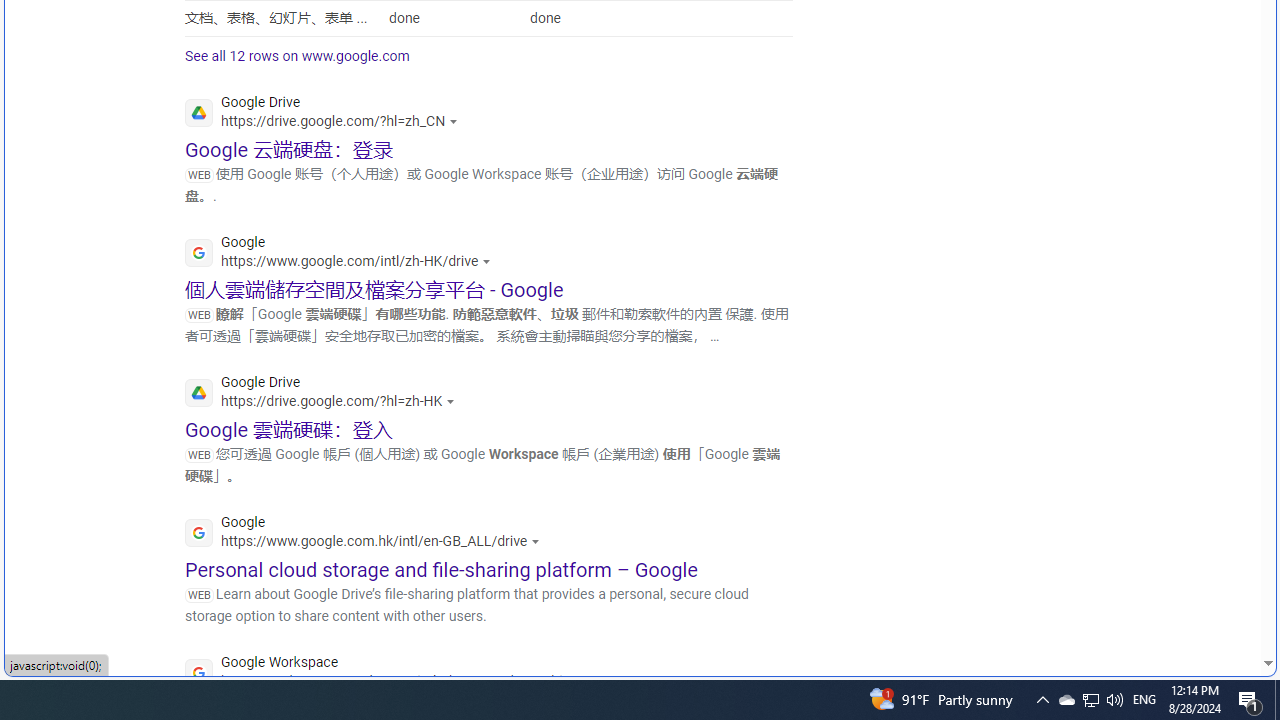 The width and height of the screenshot is (1280, 720). What do you see at coordinates (368, 534) in the screenshot?
I see `Google` at bounding box center [368, 534].